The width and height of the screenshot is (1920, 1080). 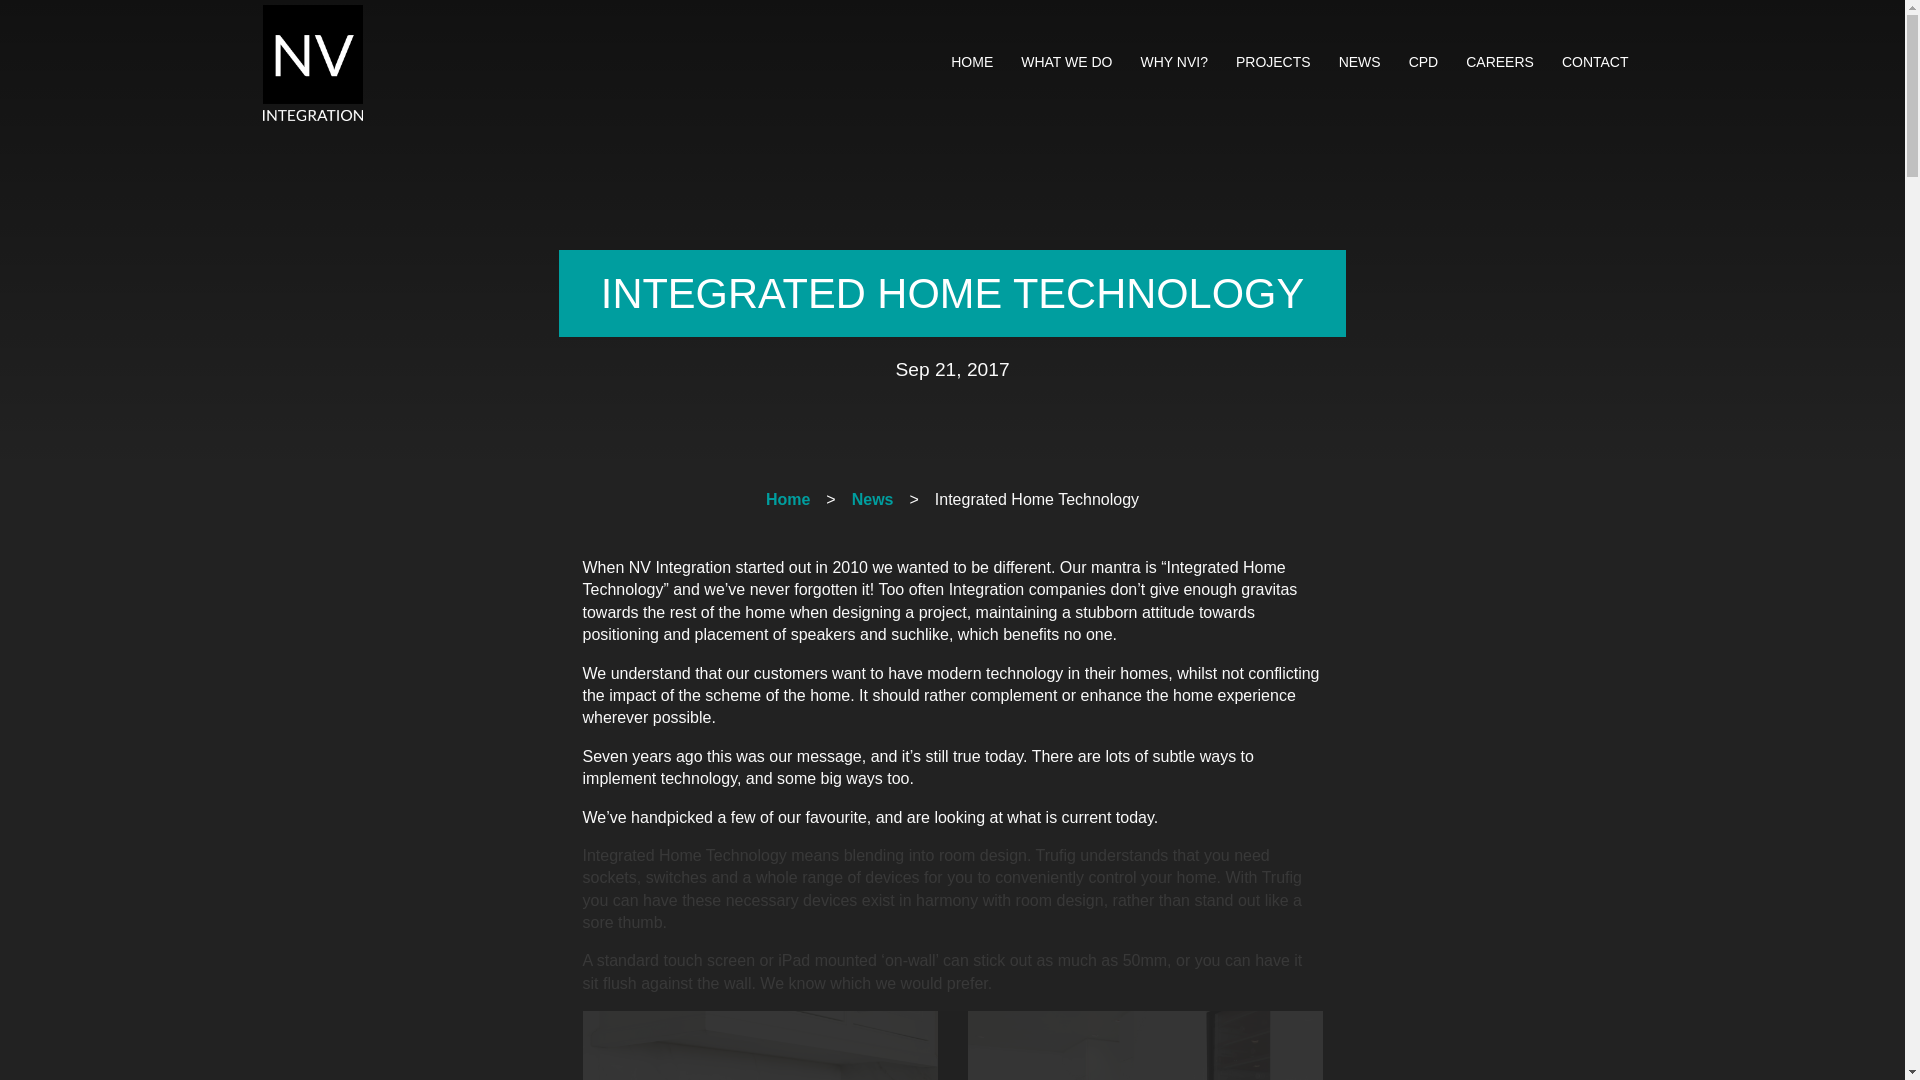 What do you see at coordinates (788, 499) in the screenshot?
I see `Home` at bounding box center [788, 499].